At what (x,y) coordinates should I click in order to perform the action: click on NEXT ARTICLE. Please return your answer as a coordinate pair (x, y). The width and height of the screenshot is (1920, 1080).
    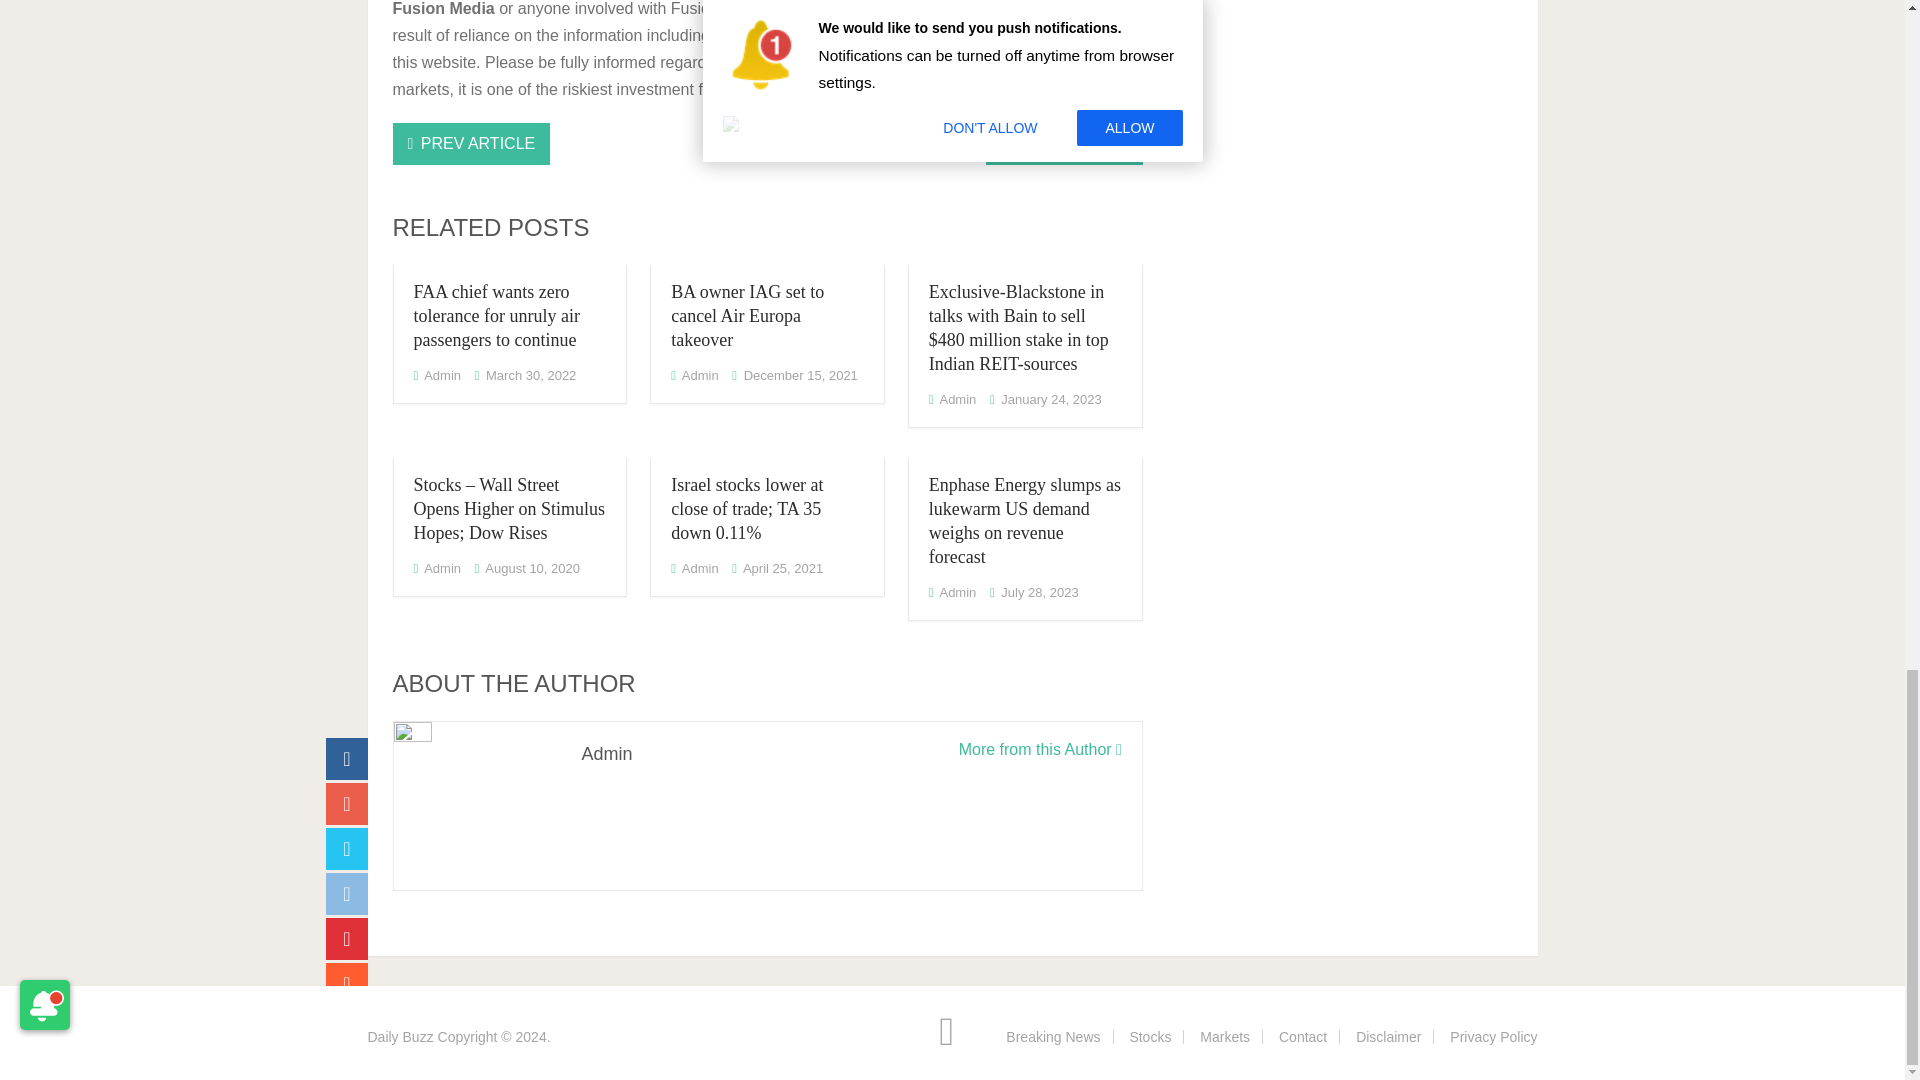
    Looking at the image, I should click on (1064, 144).